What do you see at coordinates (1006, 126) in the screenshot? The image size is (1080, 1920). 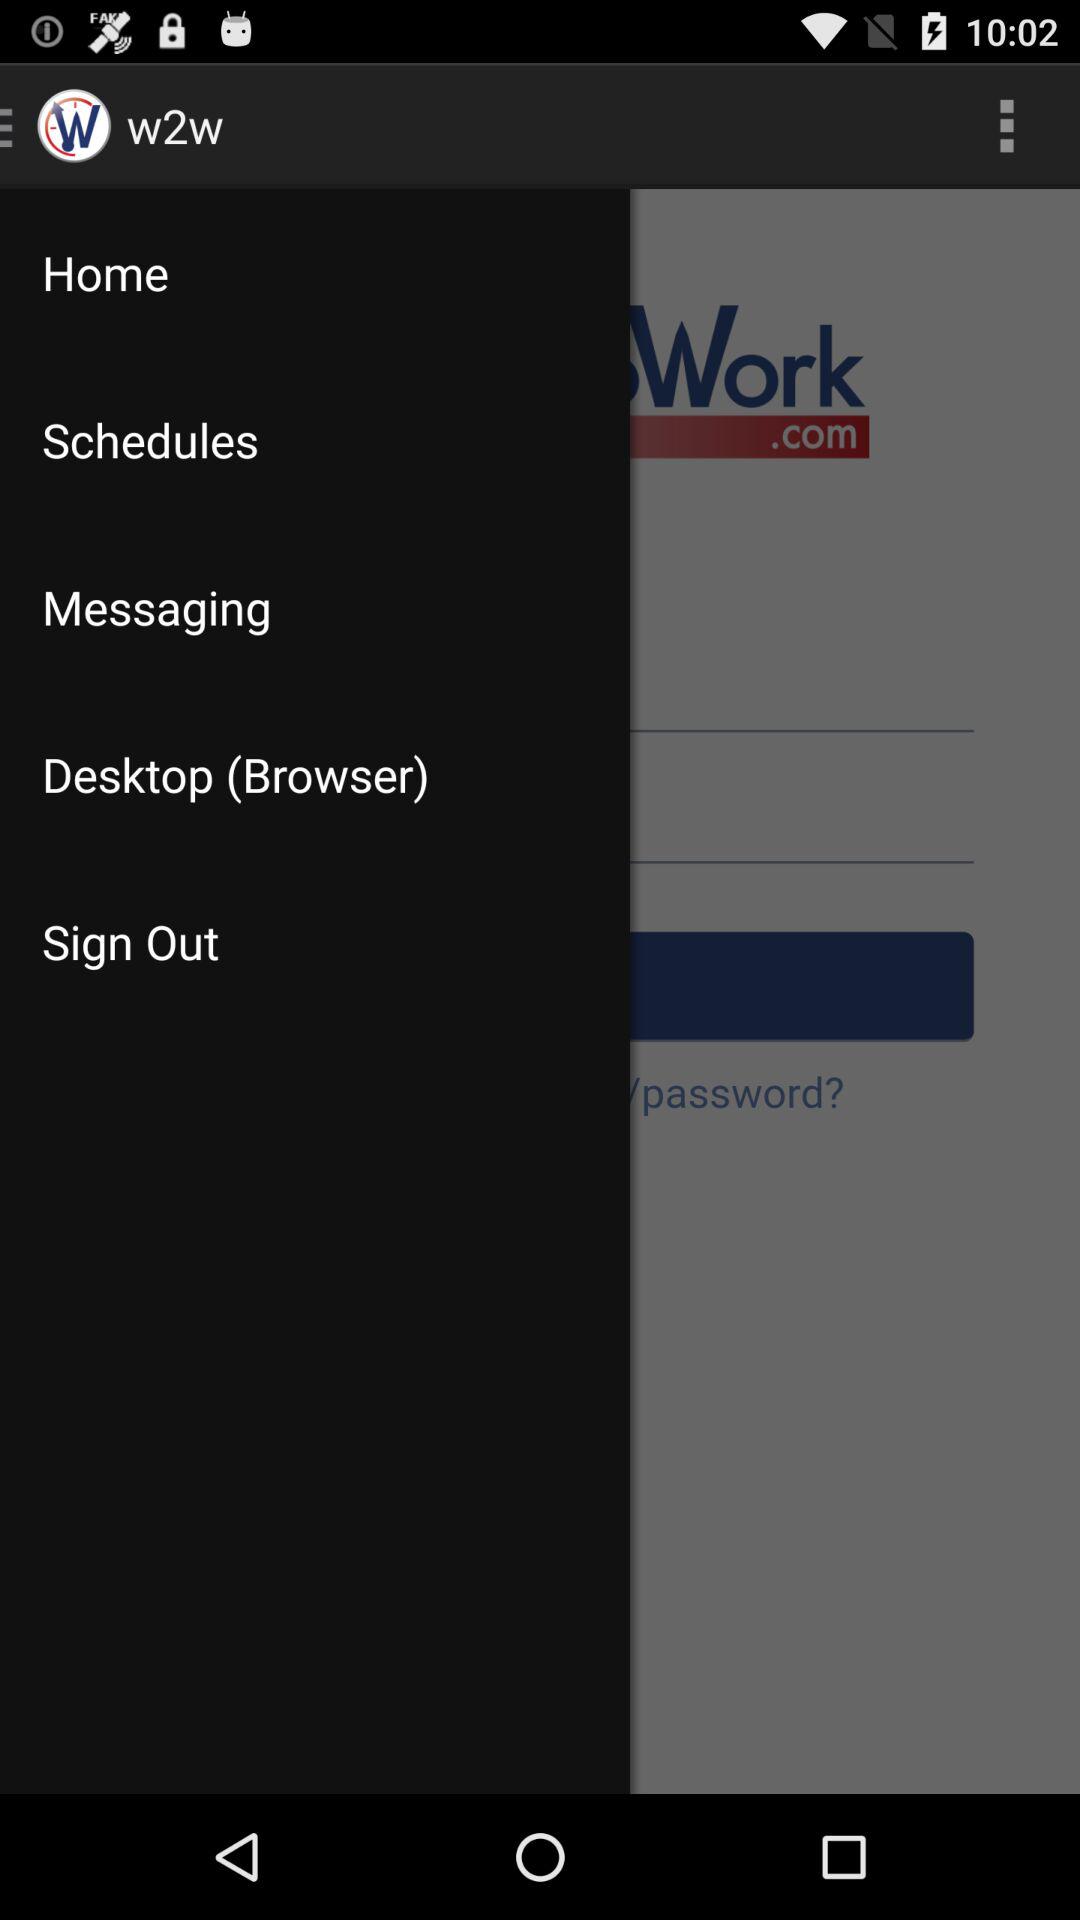 I see `choose icon at the top right corner` at bounding box center [1006, 126].